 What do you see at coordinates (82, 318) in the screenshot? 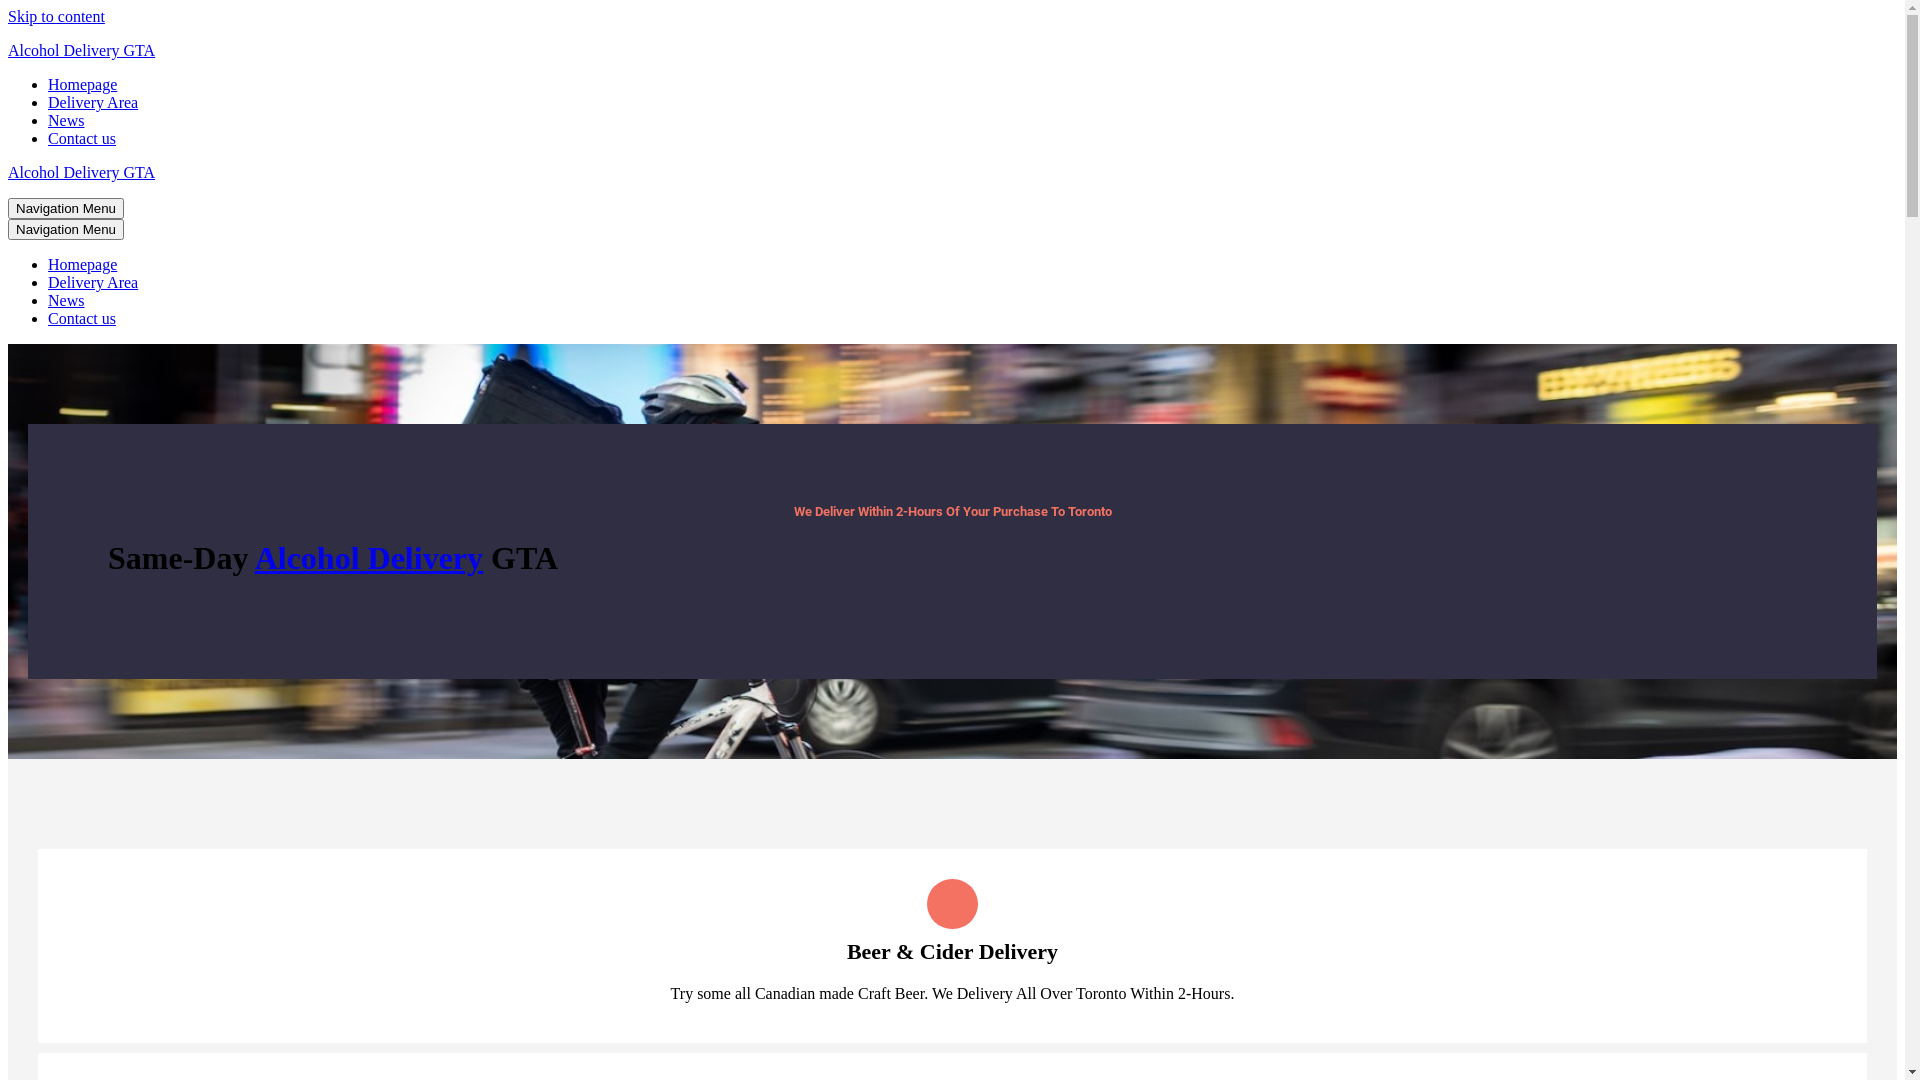
I see `Contact us` at bounding box center [82, 318].